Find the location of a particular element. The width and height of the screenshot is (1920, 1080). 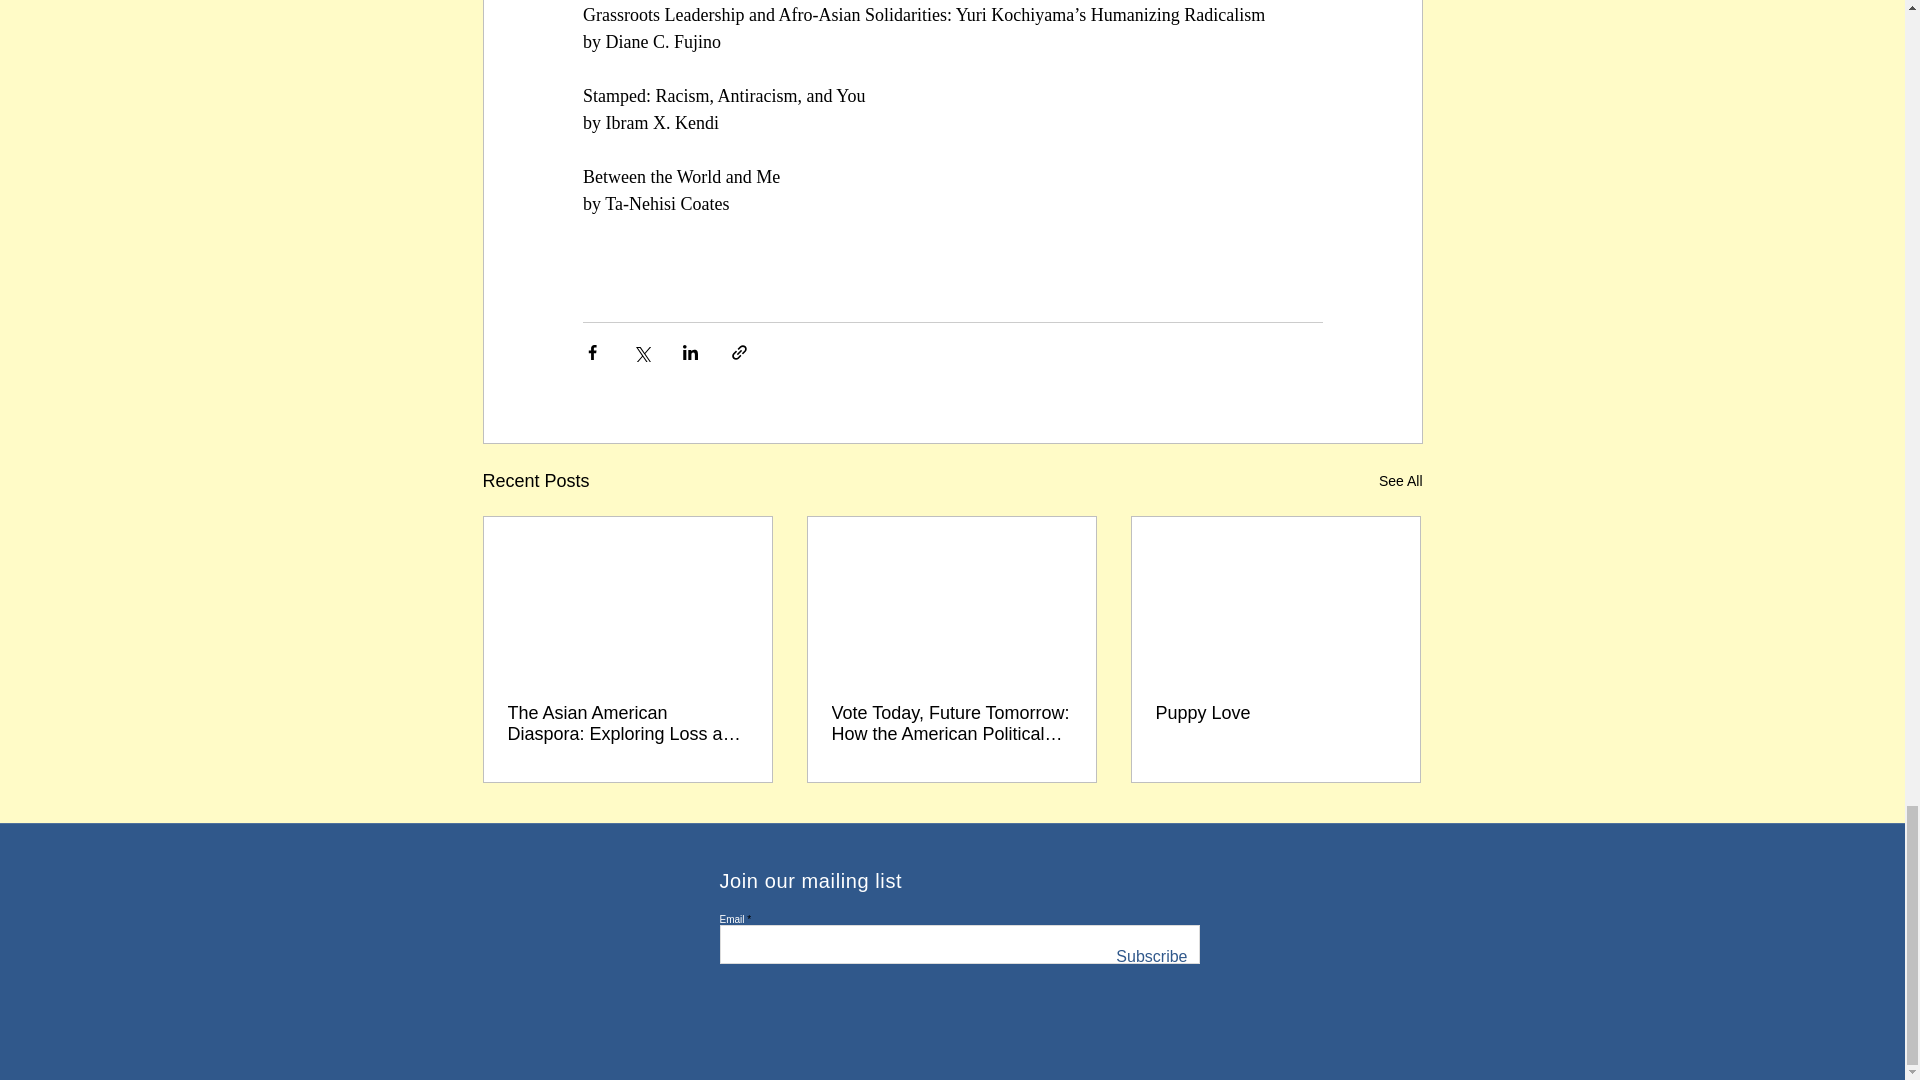

Puppy Love is located at coordinates (1275, 713).